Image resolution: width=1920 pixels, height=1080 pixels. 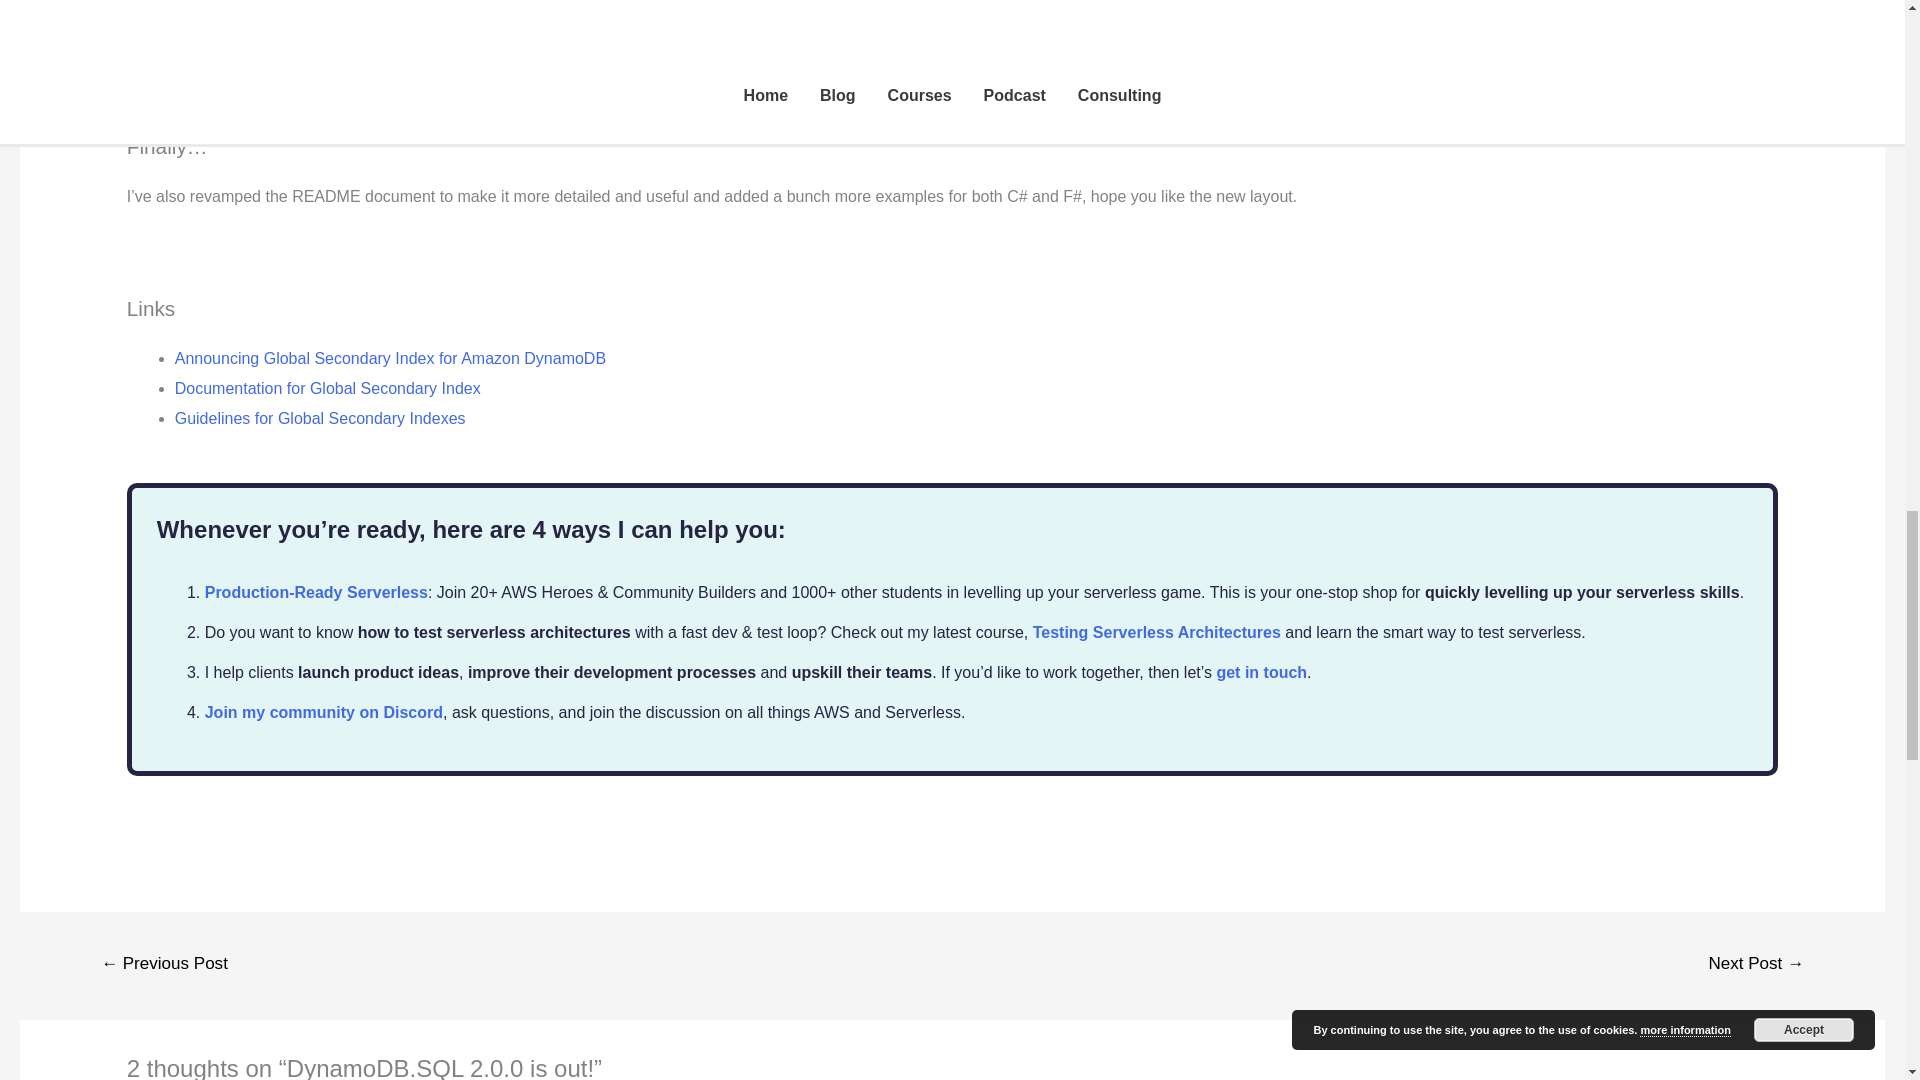 I want to click on Production-Ready Serverless, so click(x=316, y=592).